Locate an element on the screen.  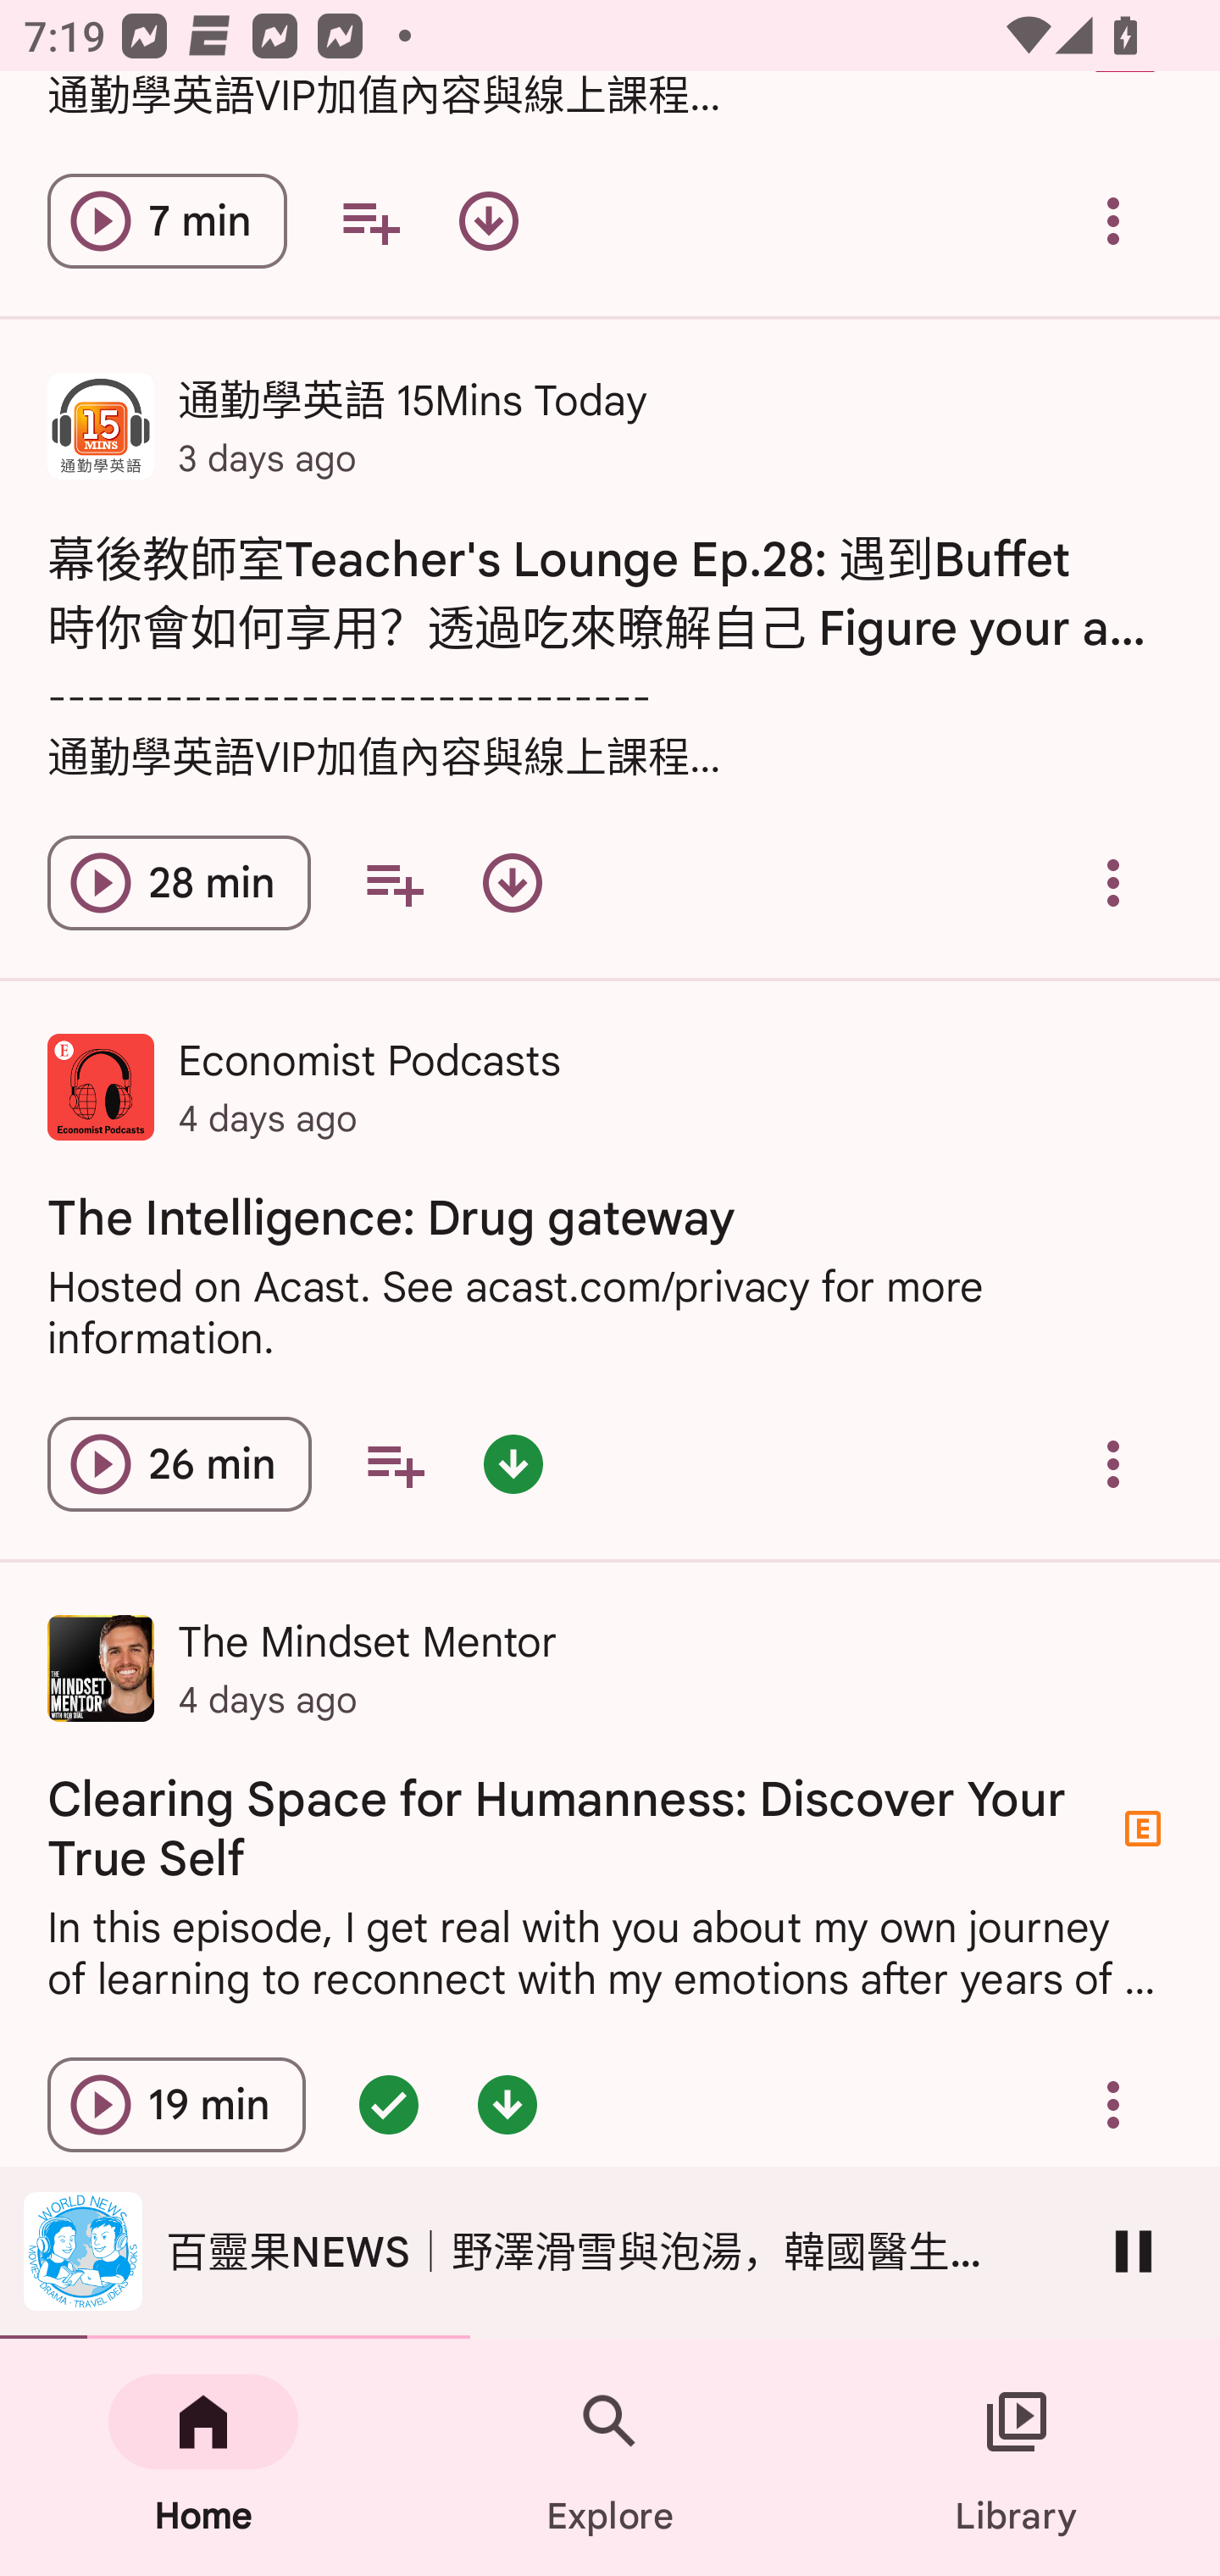
Overflow menu is located at coordinates (1113, 2104).